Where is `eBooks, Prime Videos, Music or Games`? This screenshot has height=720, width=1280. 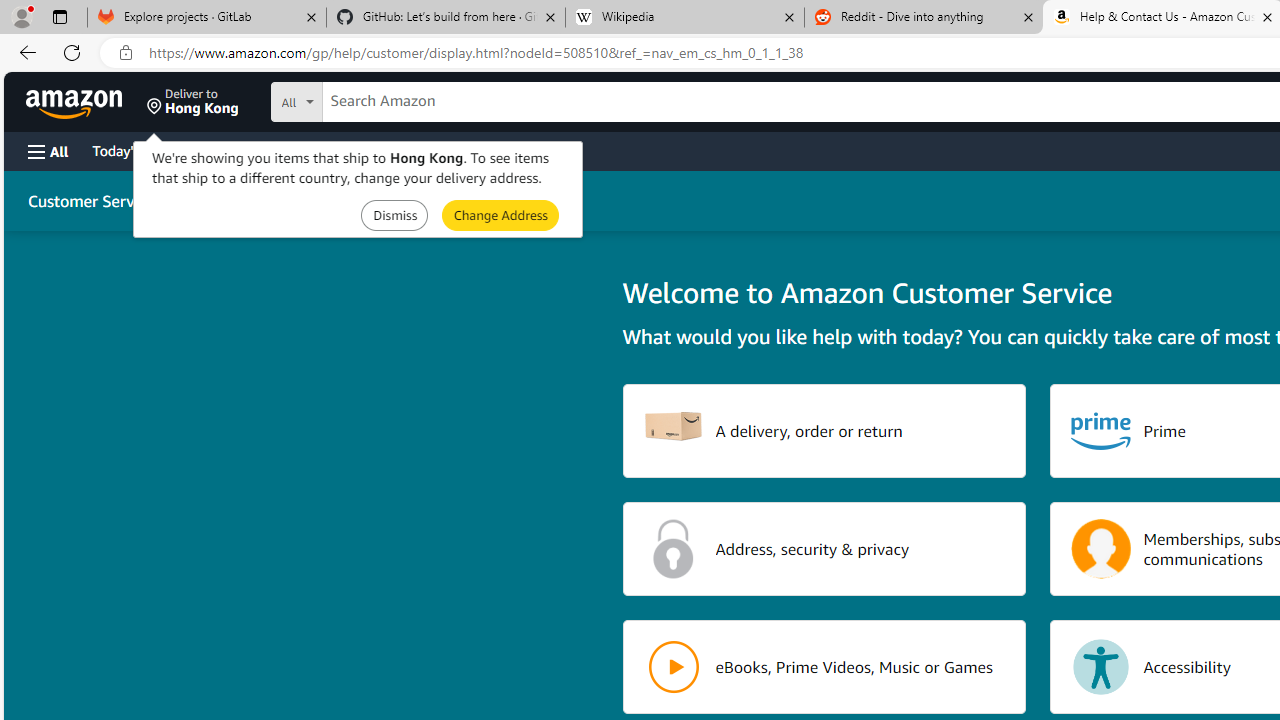
eBooks, Prime Videos, Music or Games is located at coordinates (824, 666).